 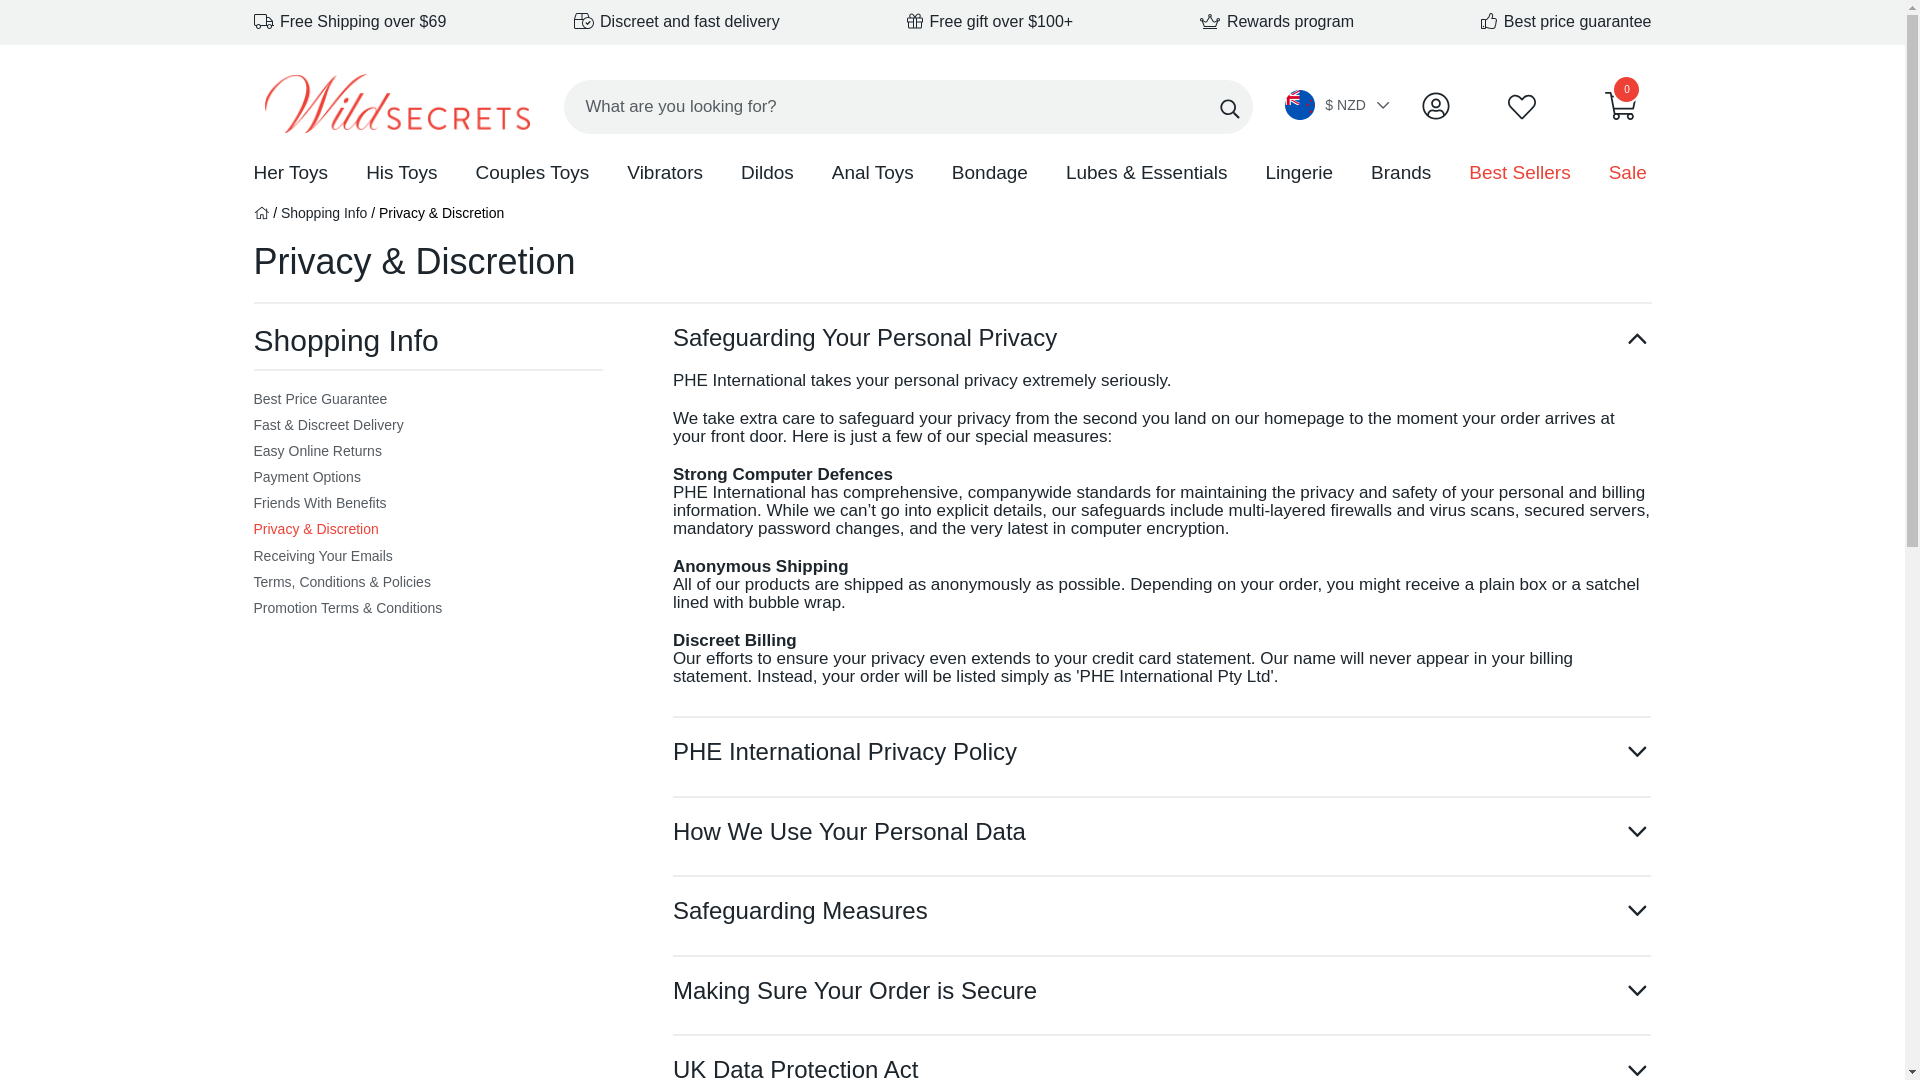 I want to click on Best price guarantee, so click(x=1566, y=21).